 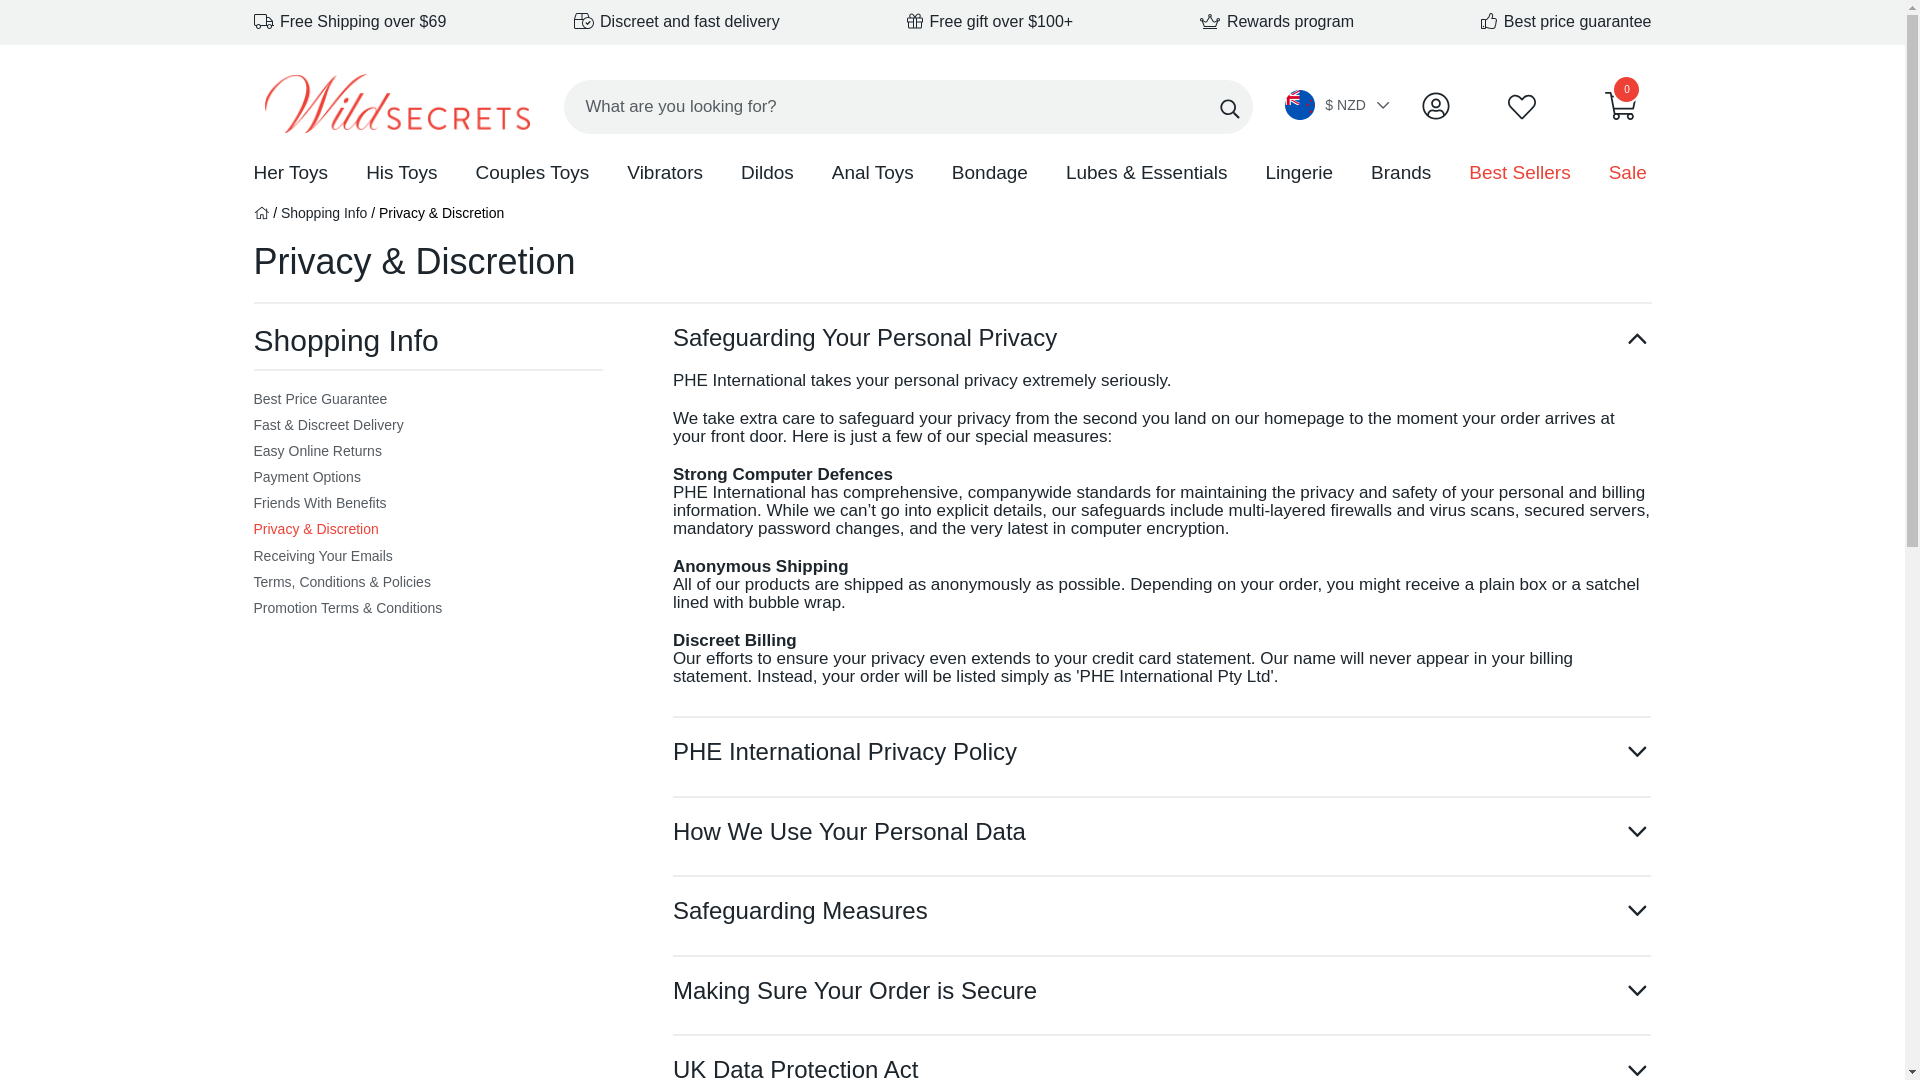 I want to click on Best price guarantee, so click(x=1566, y=21).